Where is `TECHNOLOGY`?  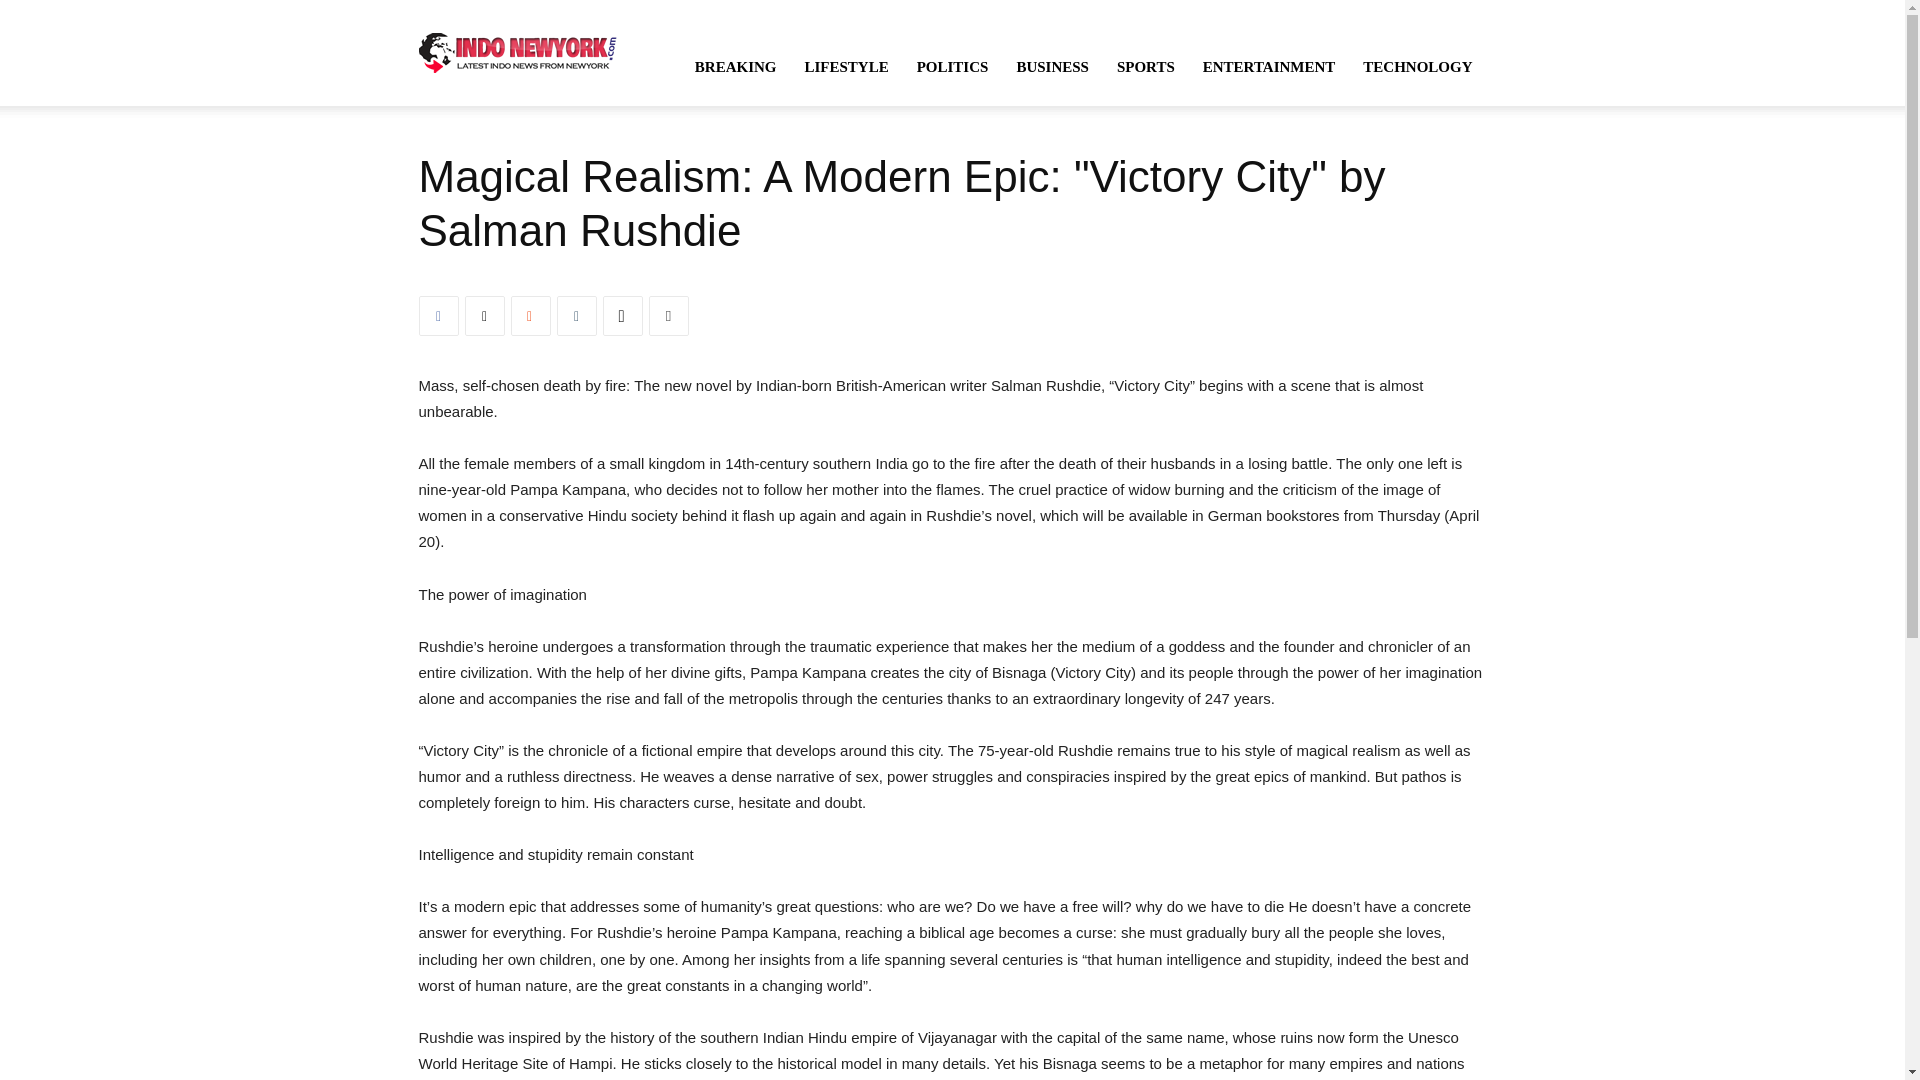 TECHNOLOGY is located at coordinates (1418, 66).